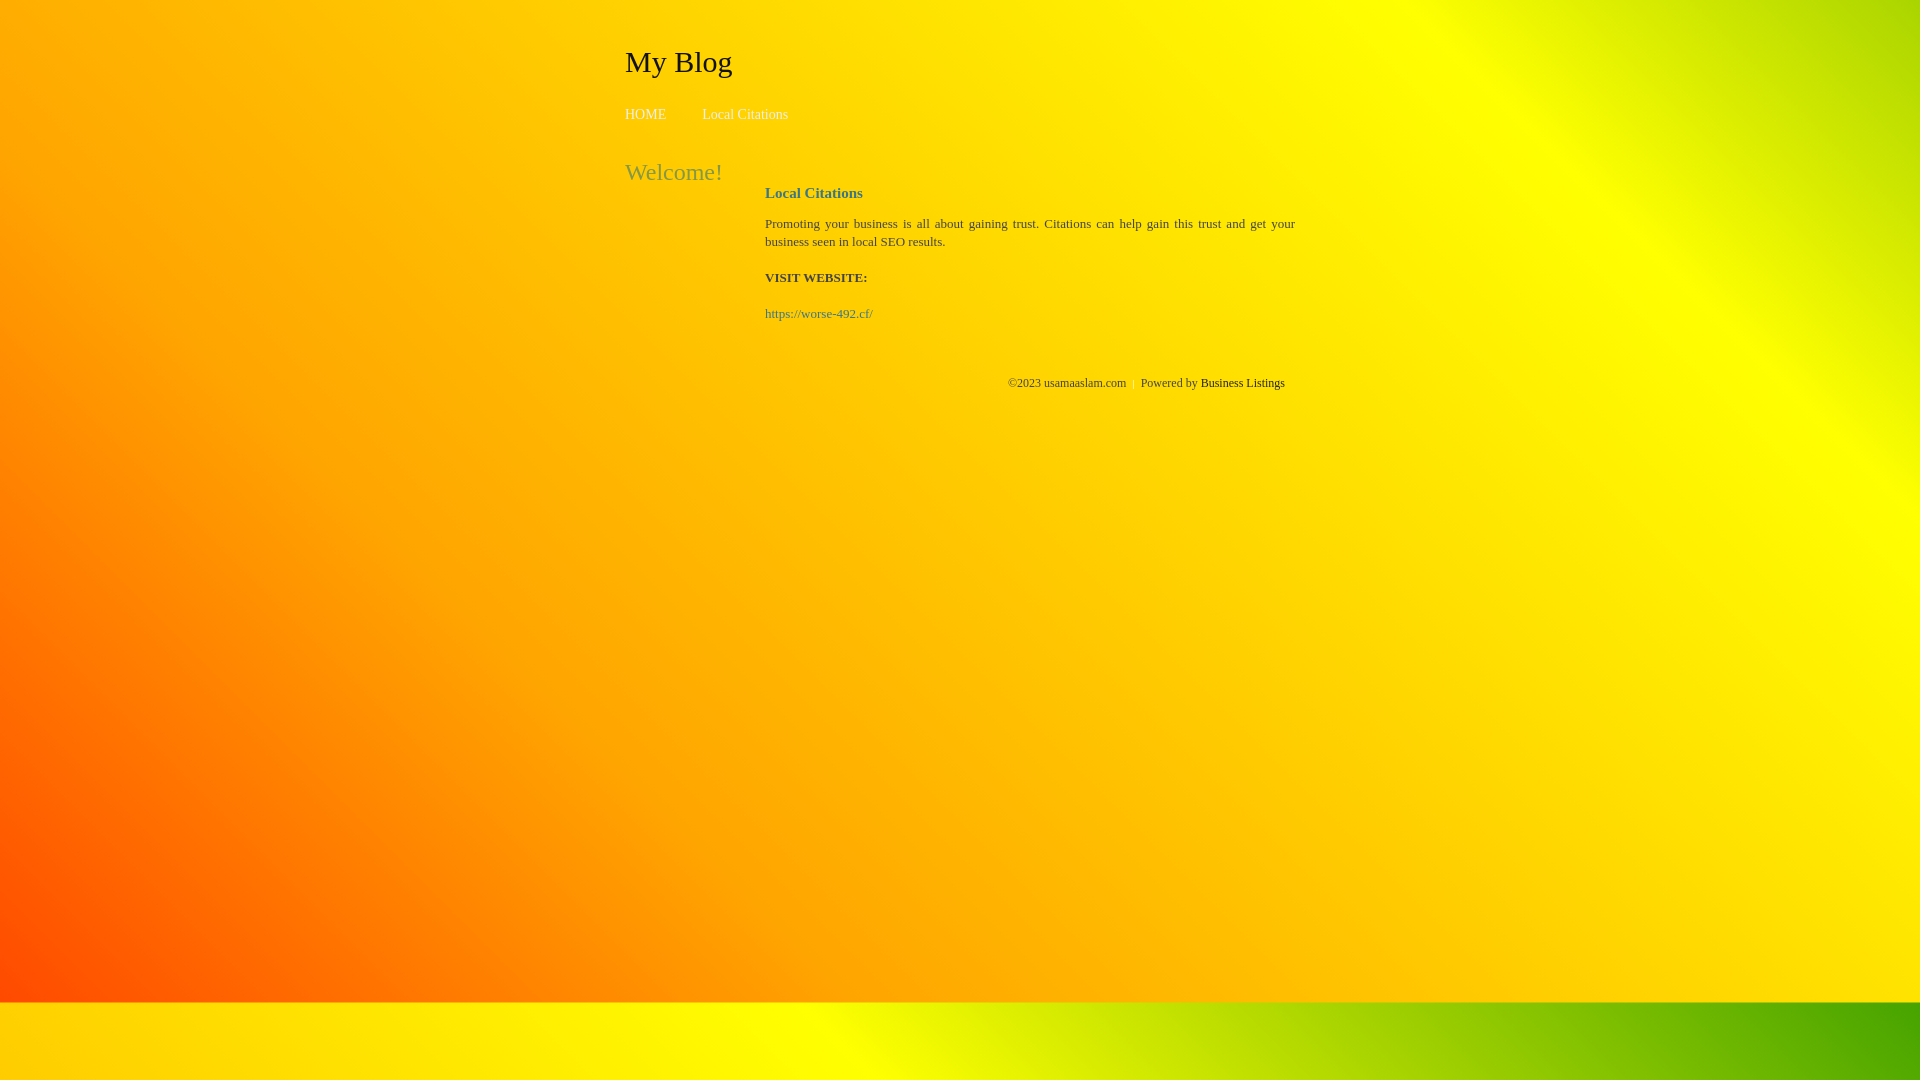 This screenshot has width=1920, height=1080. Describe the element at coordinates (745, 114) in the screenshot. I see `Local Citations` at that location.